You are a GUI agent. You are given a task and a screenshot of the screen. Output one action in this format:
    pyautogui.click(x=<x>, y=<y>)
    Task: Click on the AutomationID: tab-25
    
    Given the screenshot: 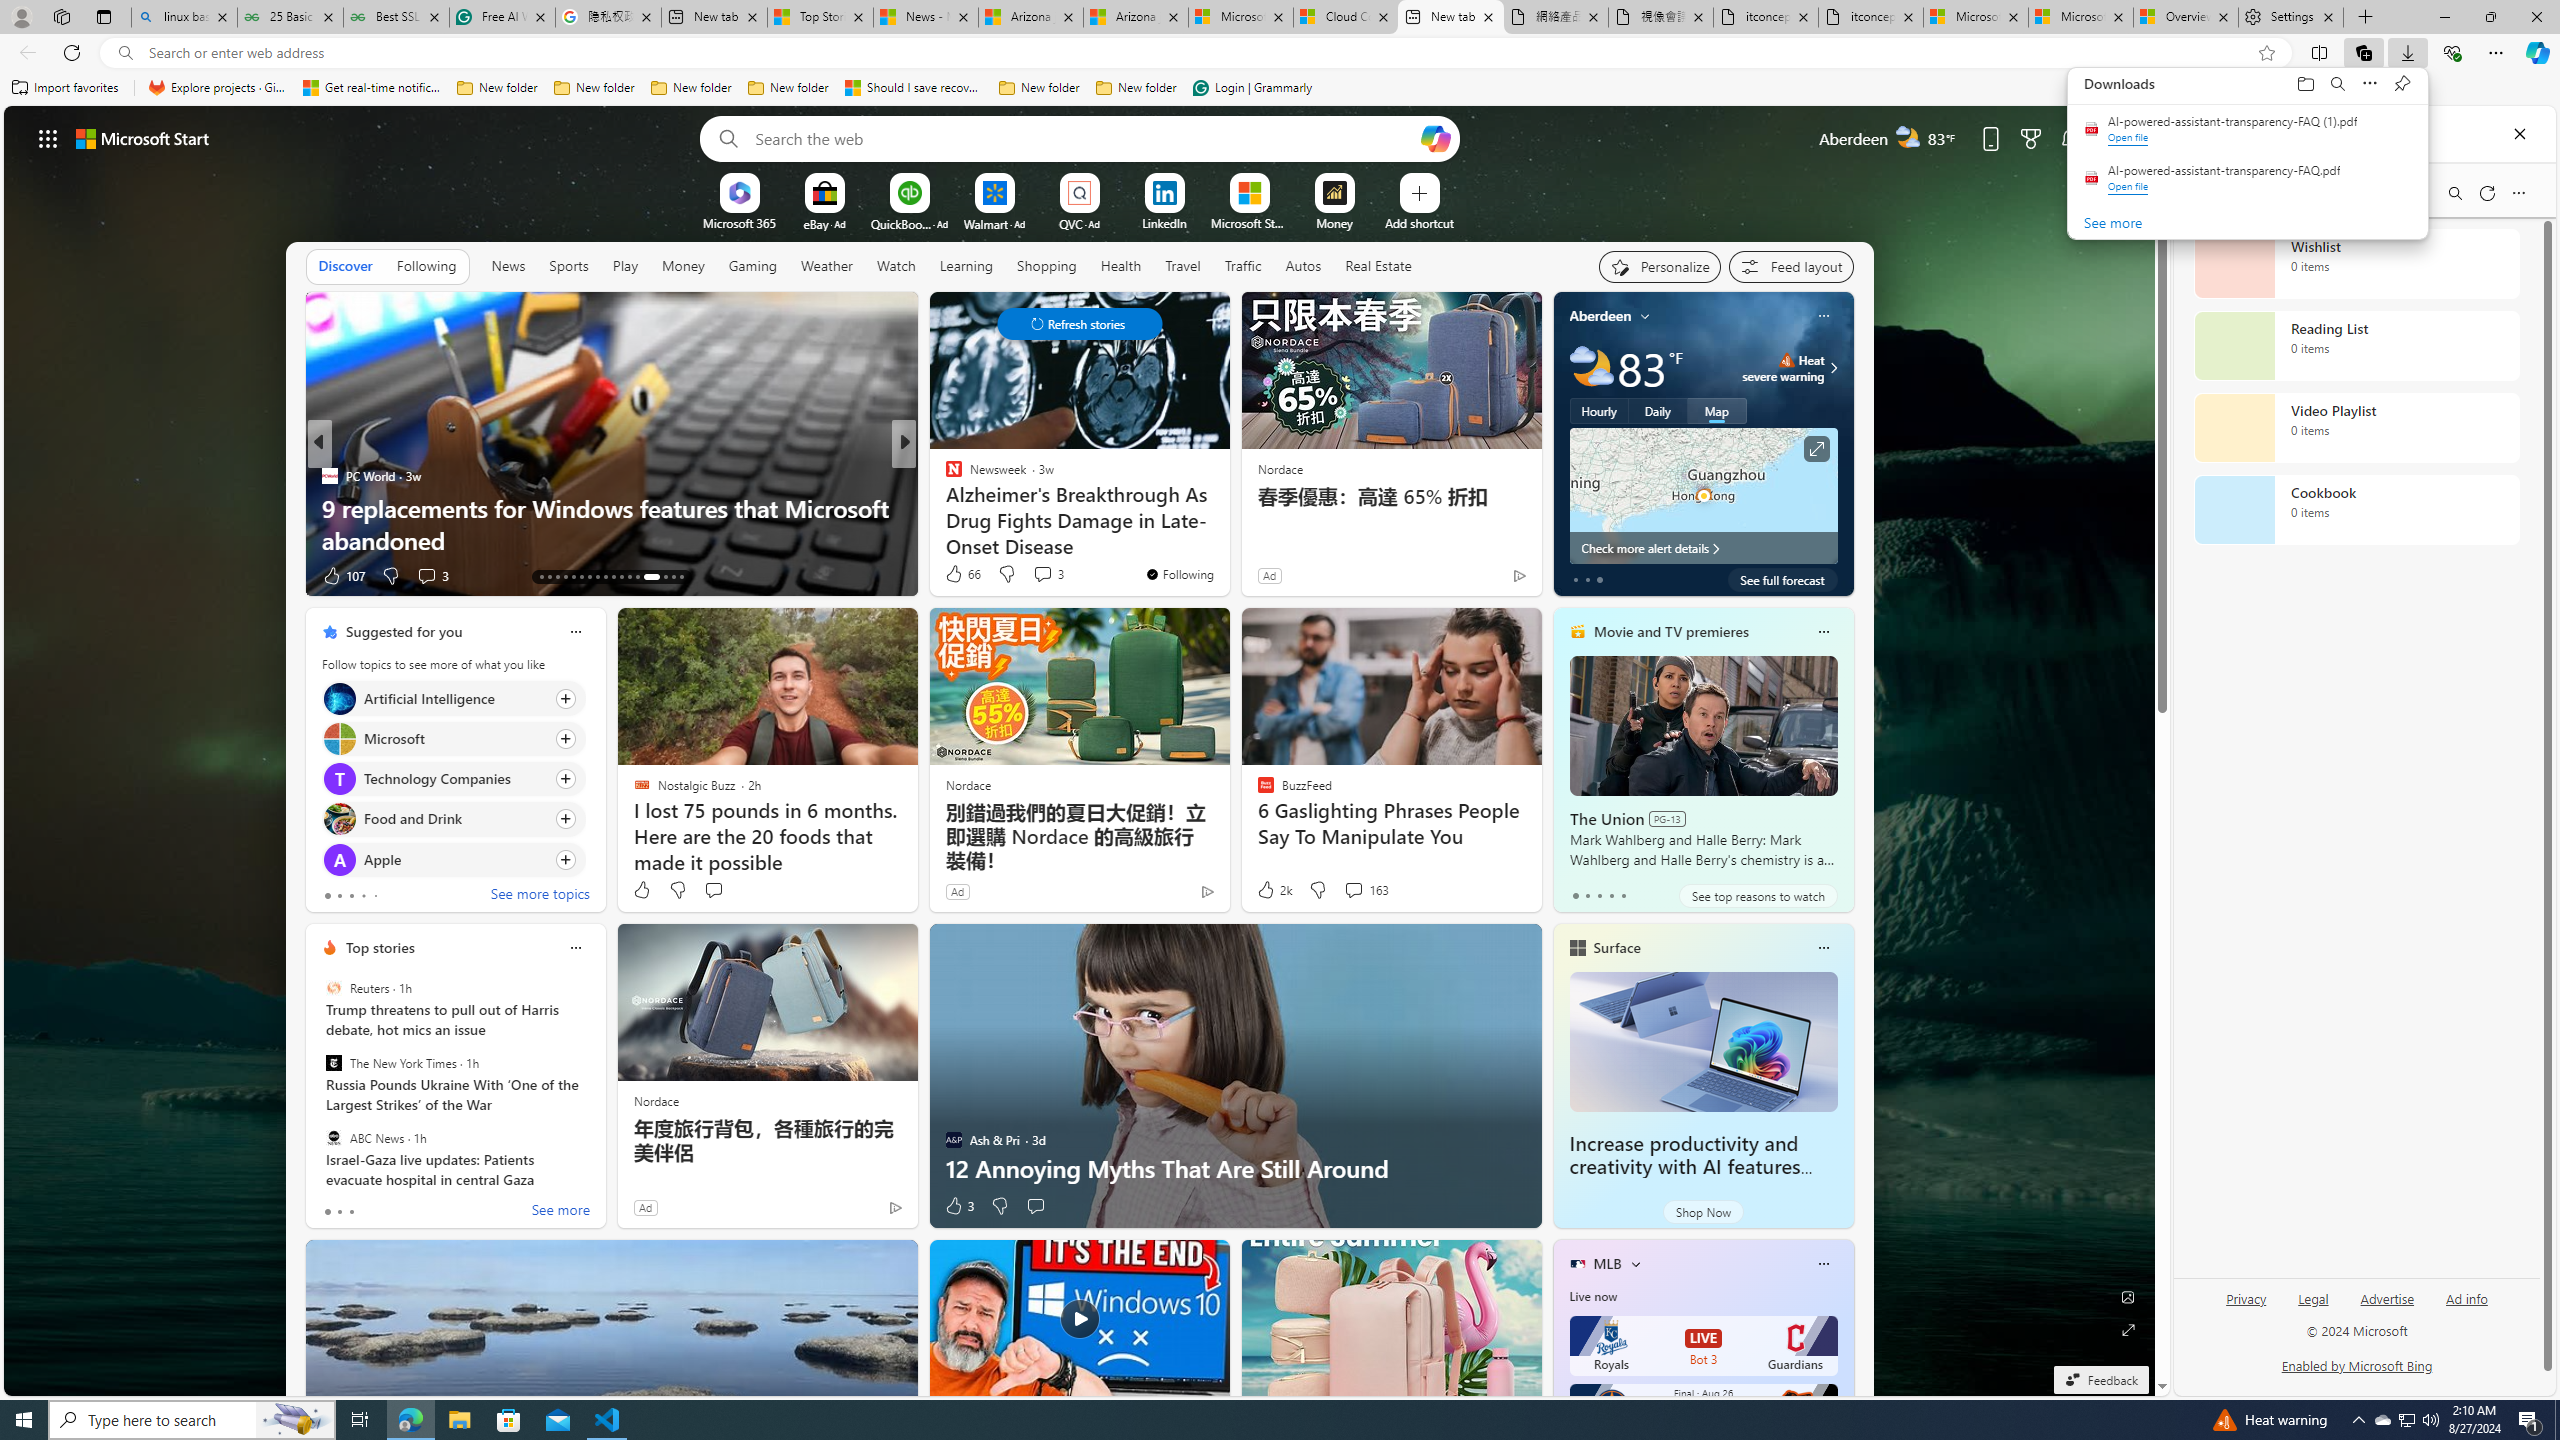 What is the action you would take?
    pyautogui.click(x=637, y=577)
    